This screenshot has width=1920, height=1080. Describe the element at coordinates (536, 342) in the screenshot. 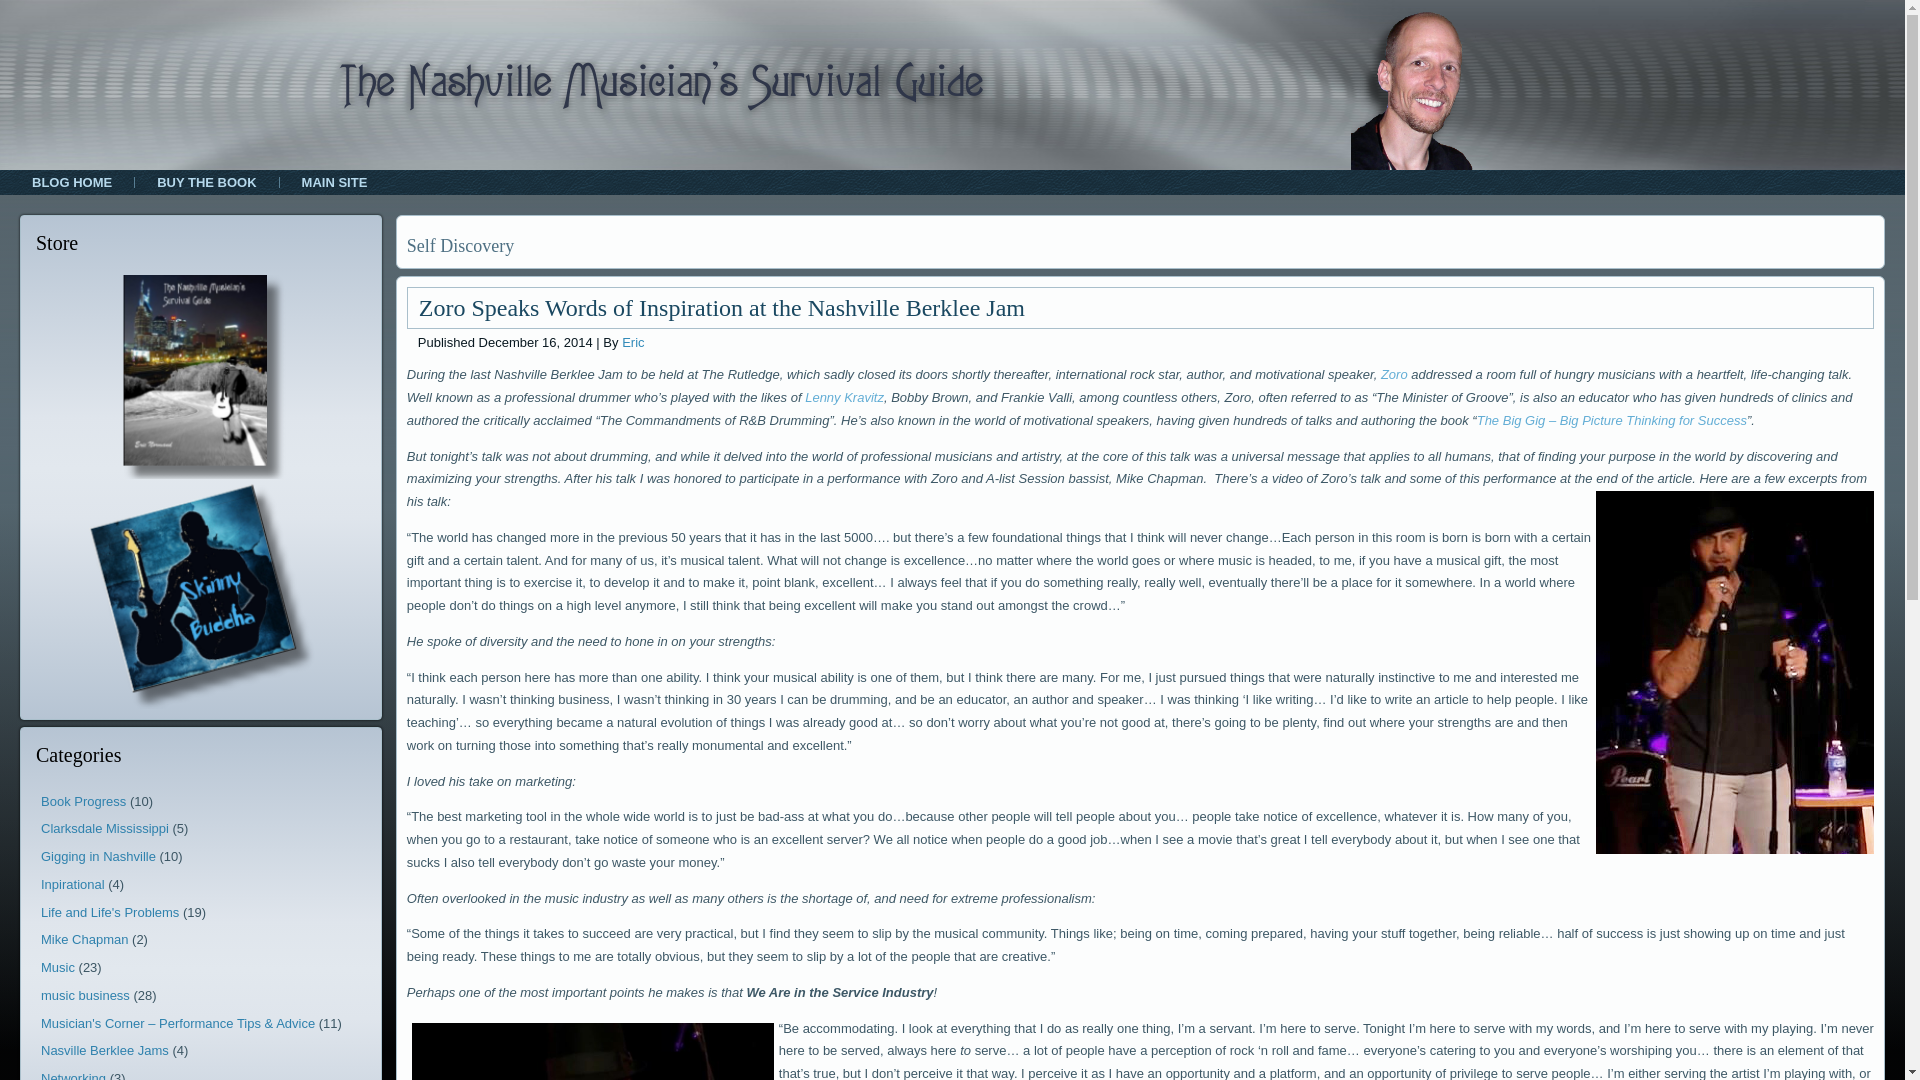

I see `8:10 am` at that location.